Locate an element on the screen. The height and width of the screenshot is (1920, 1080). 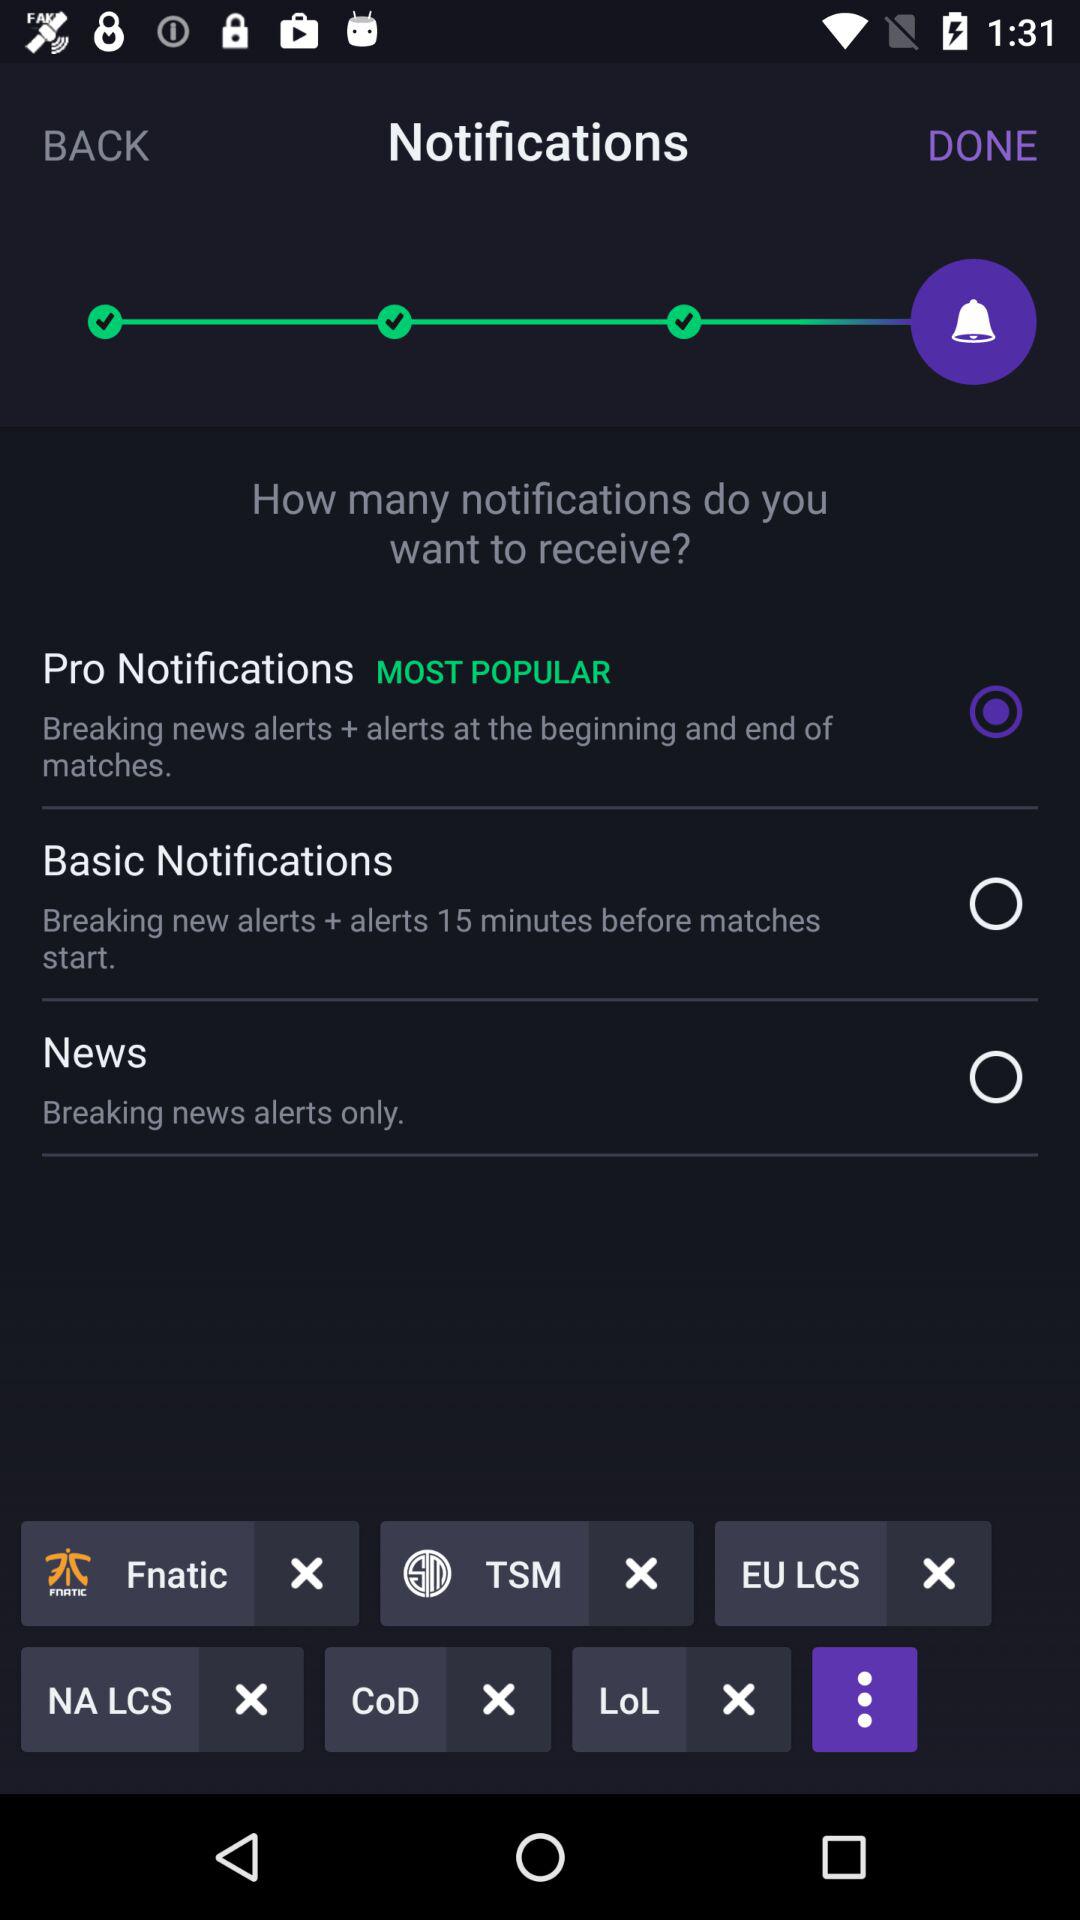
open item to the right of the notifications icon is located at coordinates (982, 144).